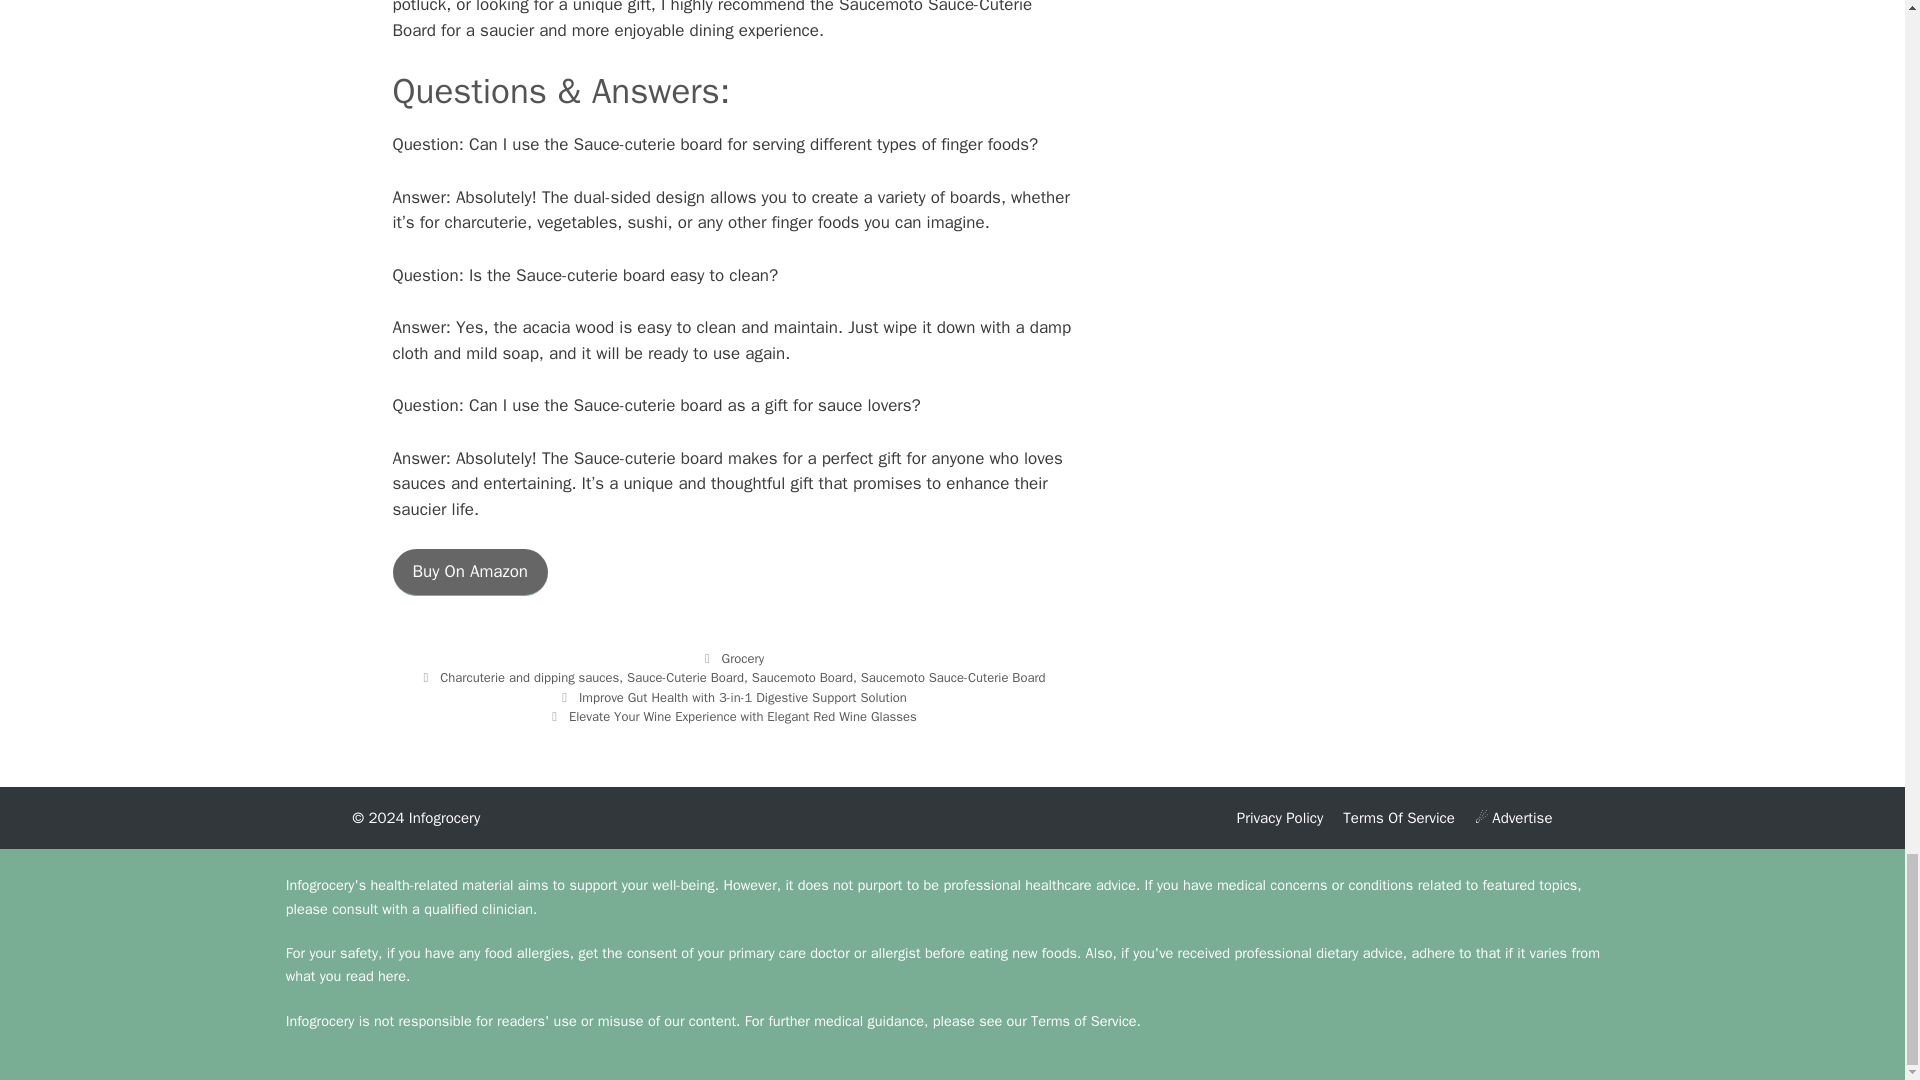  Describe the element at coordinates (802, 676) in the screenshot. I see `Saucemoto Board` at that location.